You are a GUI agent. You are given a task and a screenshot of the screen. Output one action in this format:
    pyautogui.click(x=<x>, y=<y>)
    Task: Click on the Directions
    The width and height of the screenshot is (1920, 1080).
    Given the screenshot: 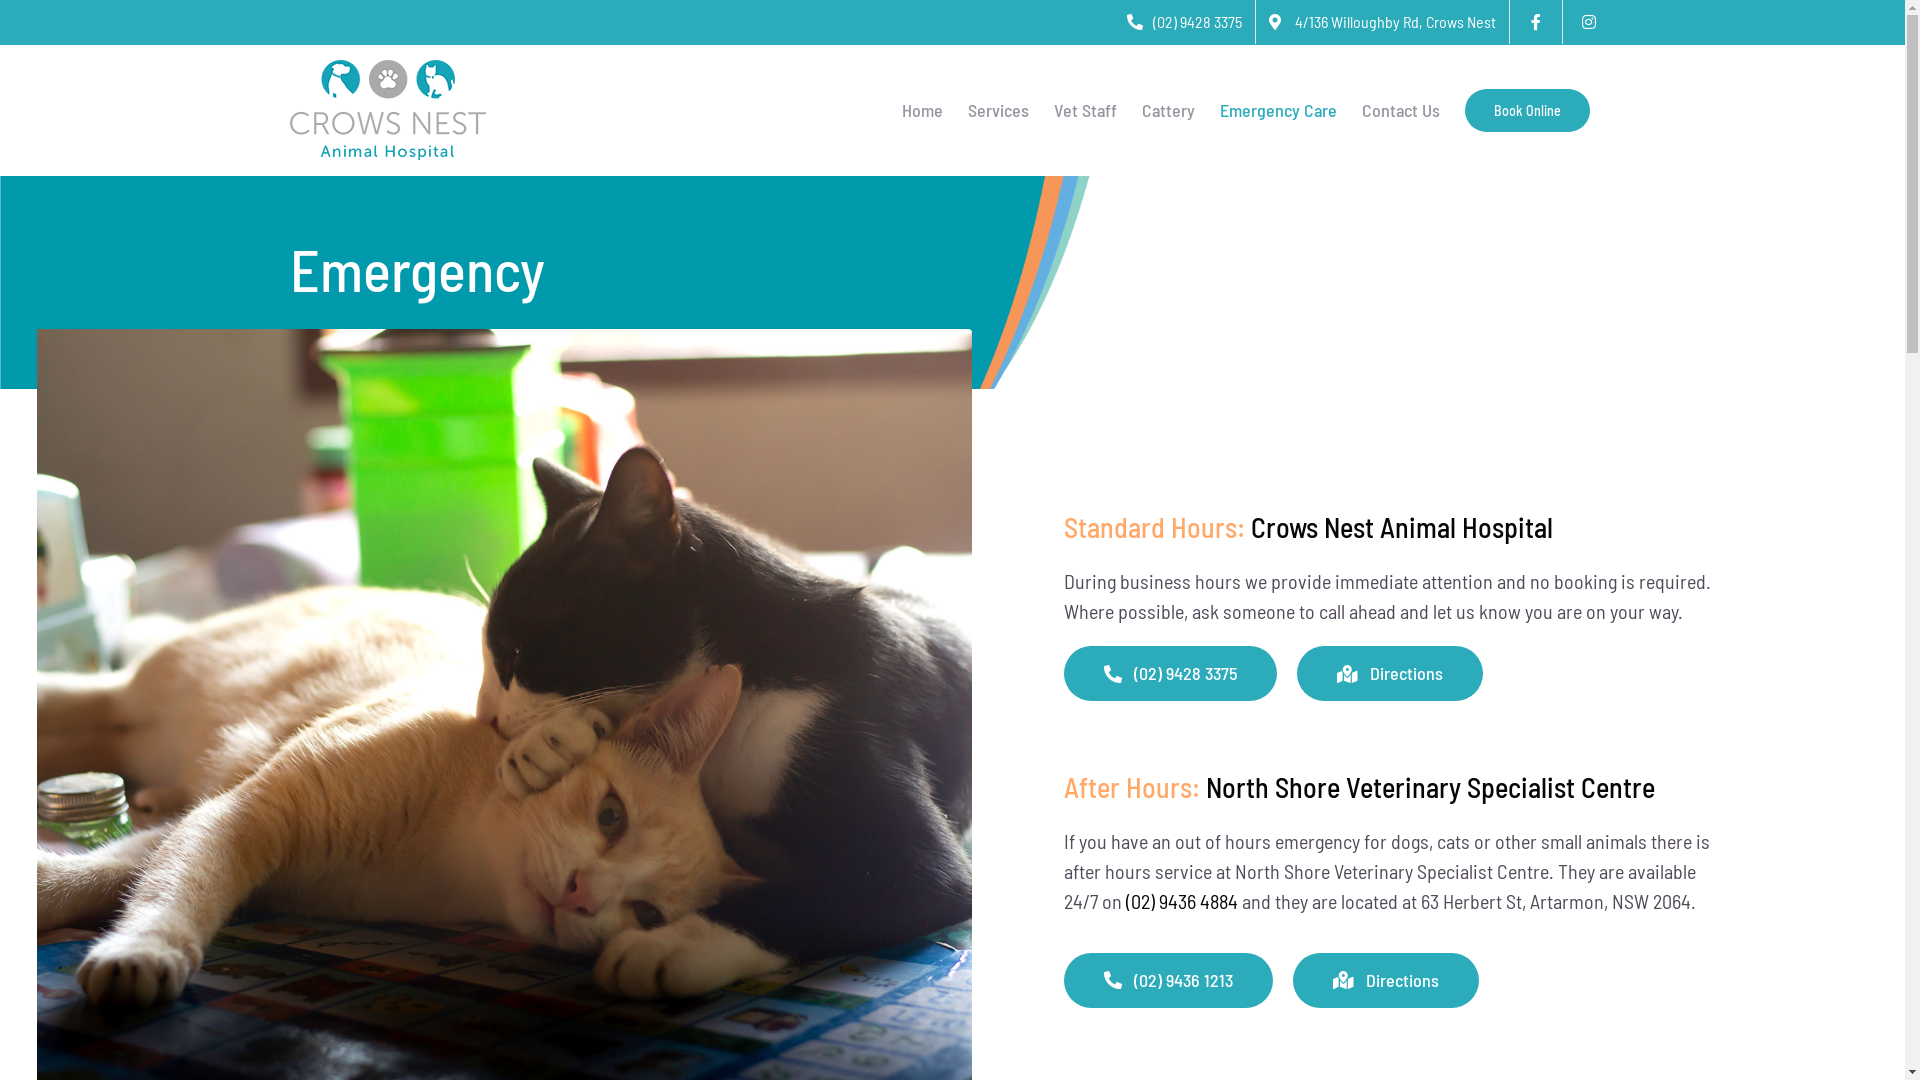 What is the action you would take?
    pyautogui.click(x=1386, y=980)
    